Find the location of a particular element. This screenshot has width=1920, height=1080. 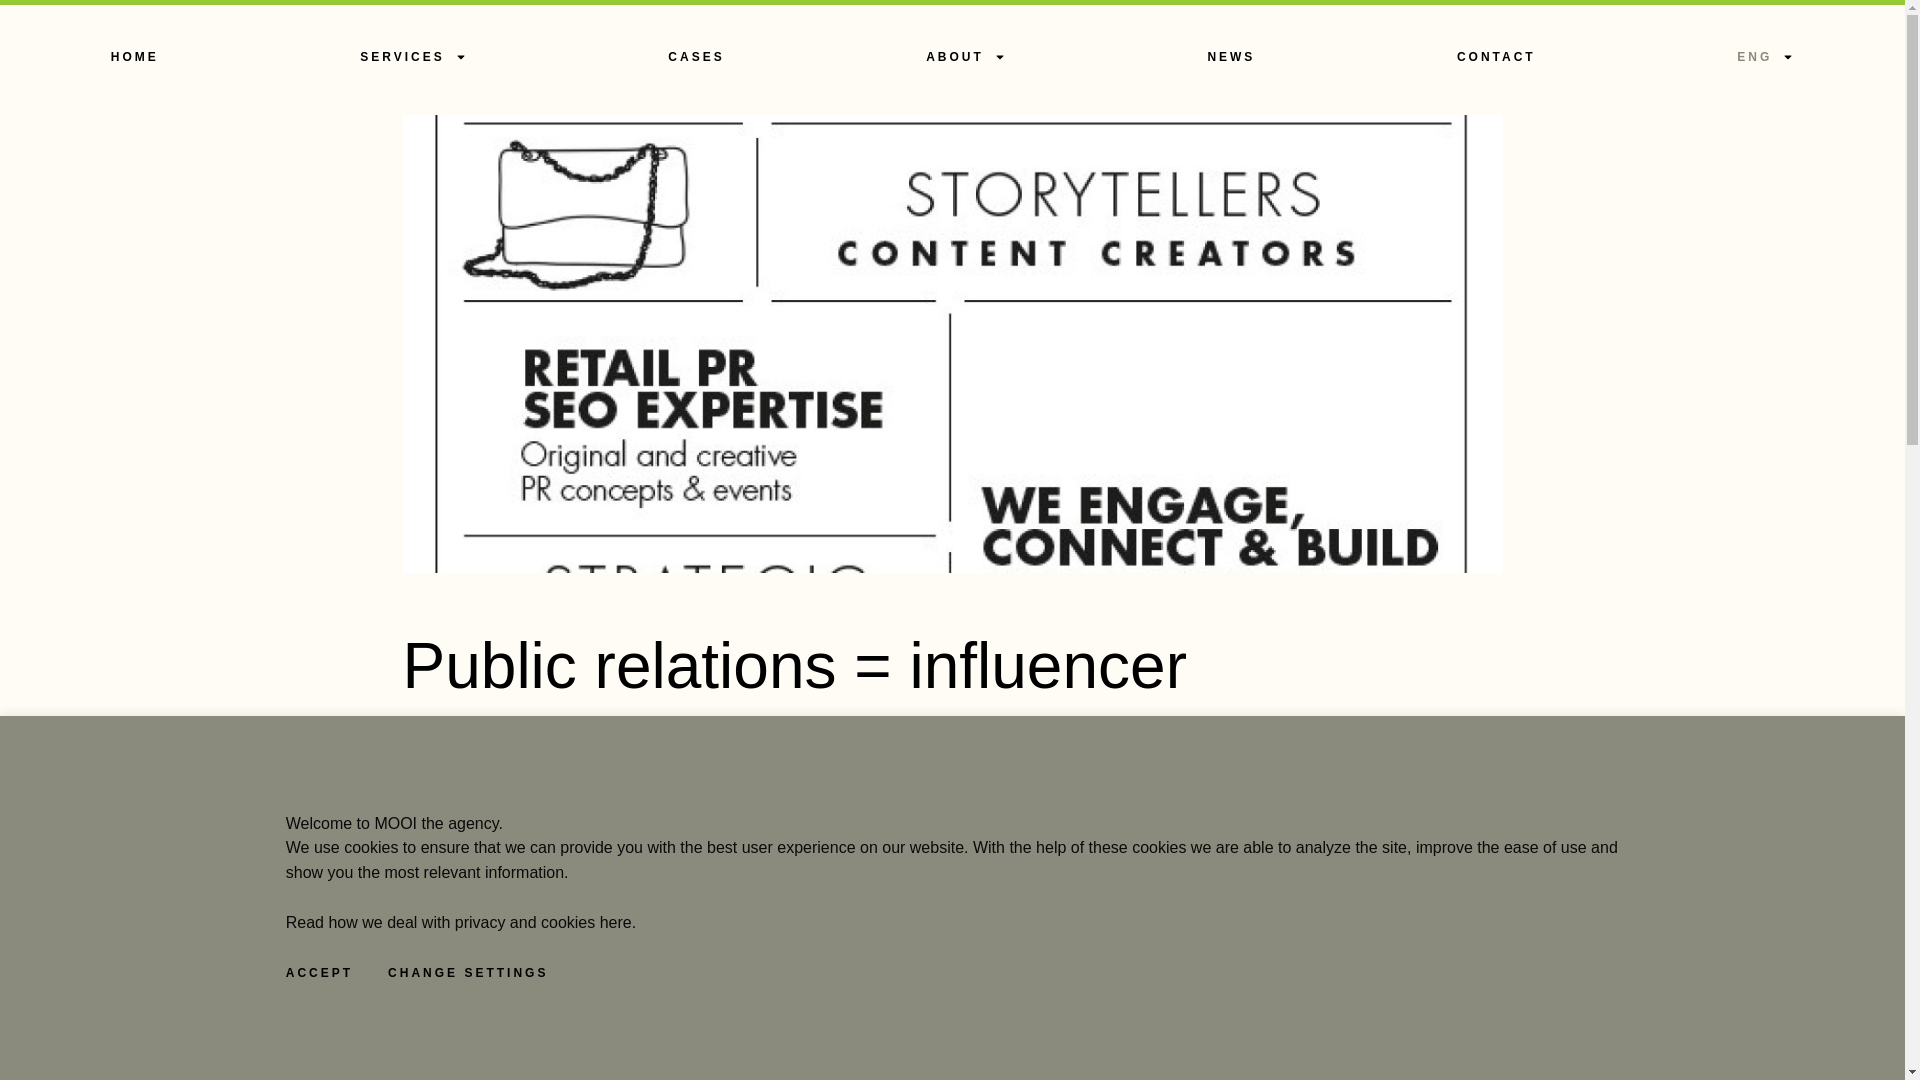

SERVICES is located at coordinates (414, 56).